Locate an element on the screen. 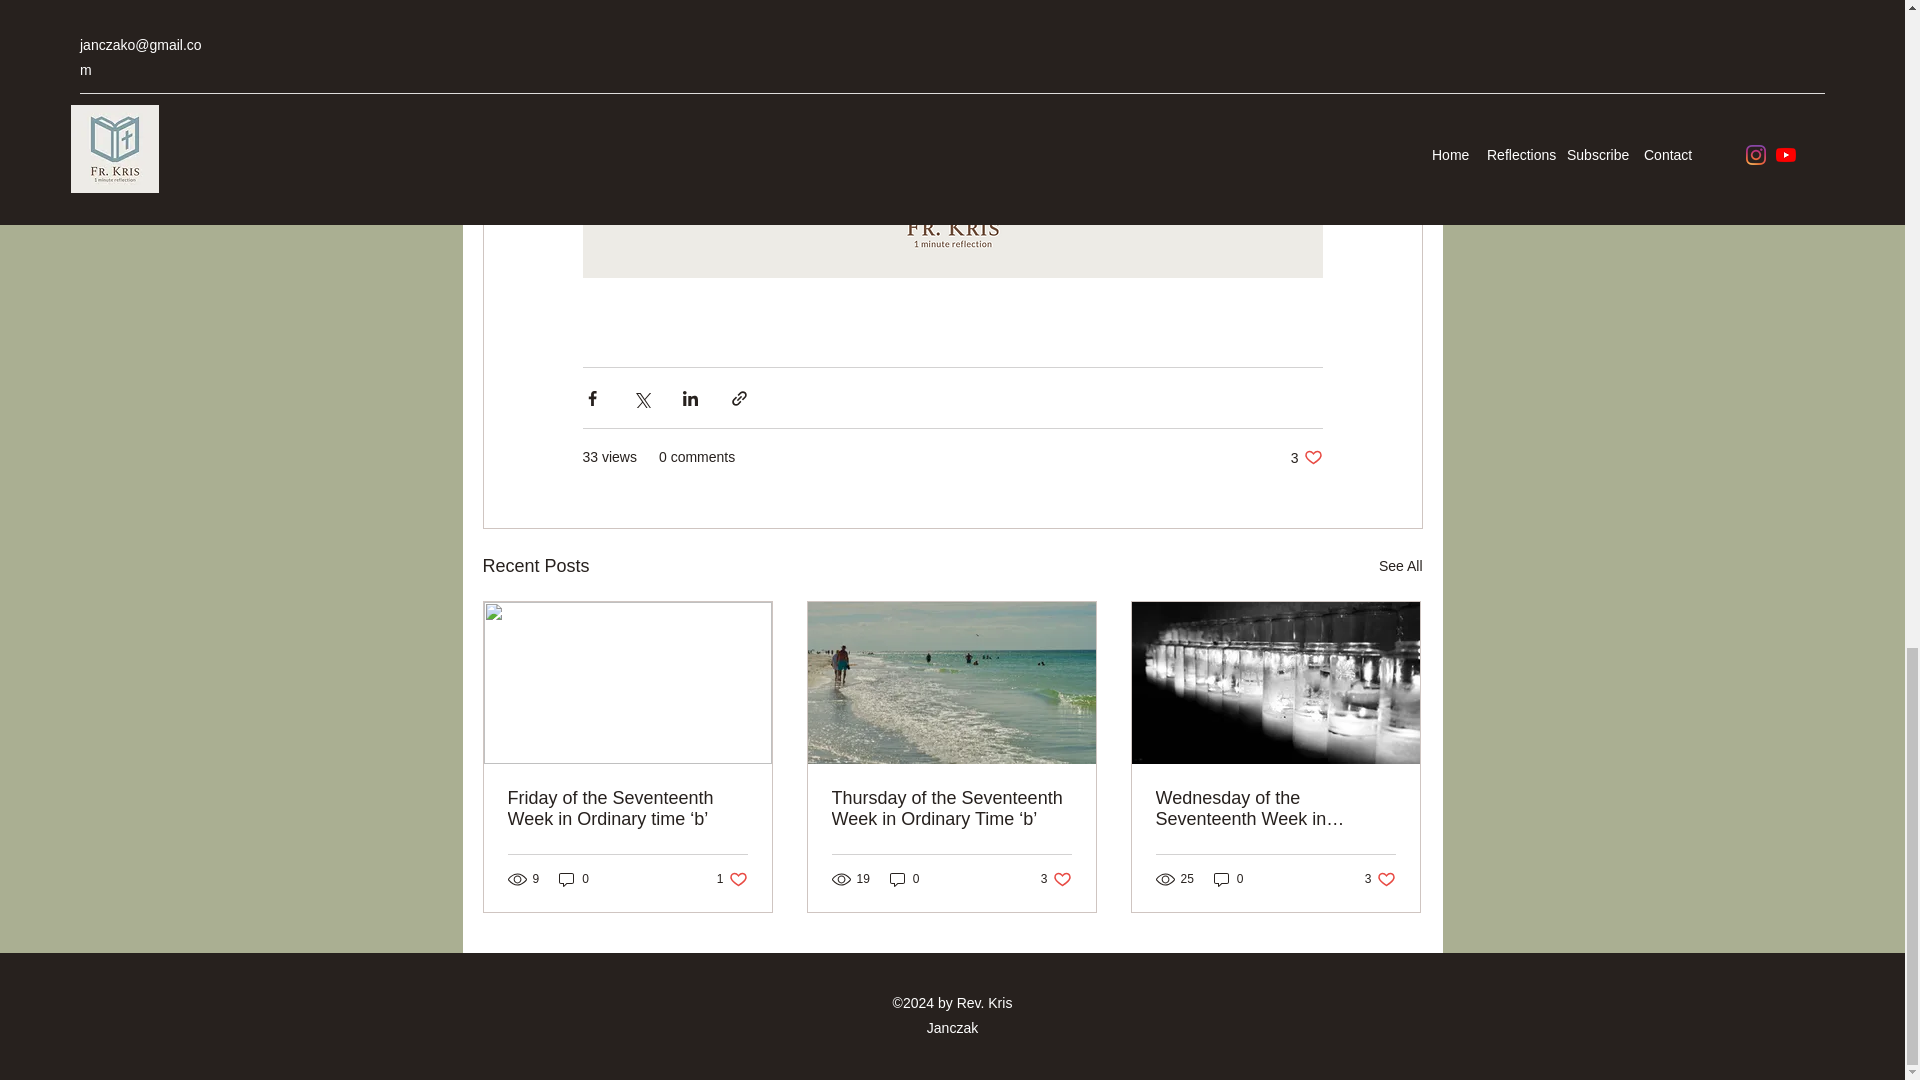  0 is located at coordinates (1228, 879).